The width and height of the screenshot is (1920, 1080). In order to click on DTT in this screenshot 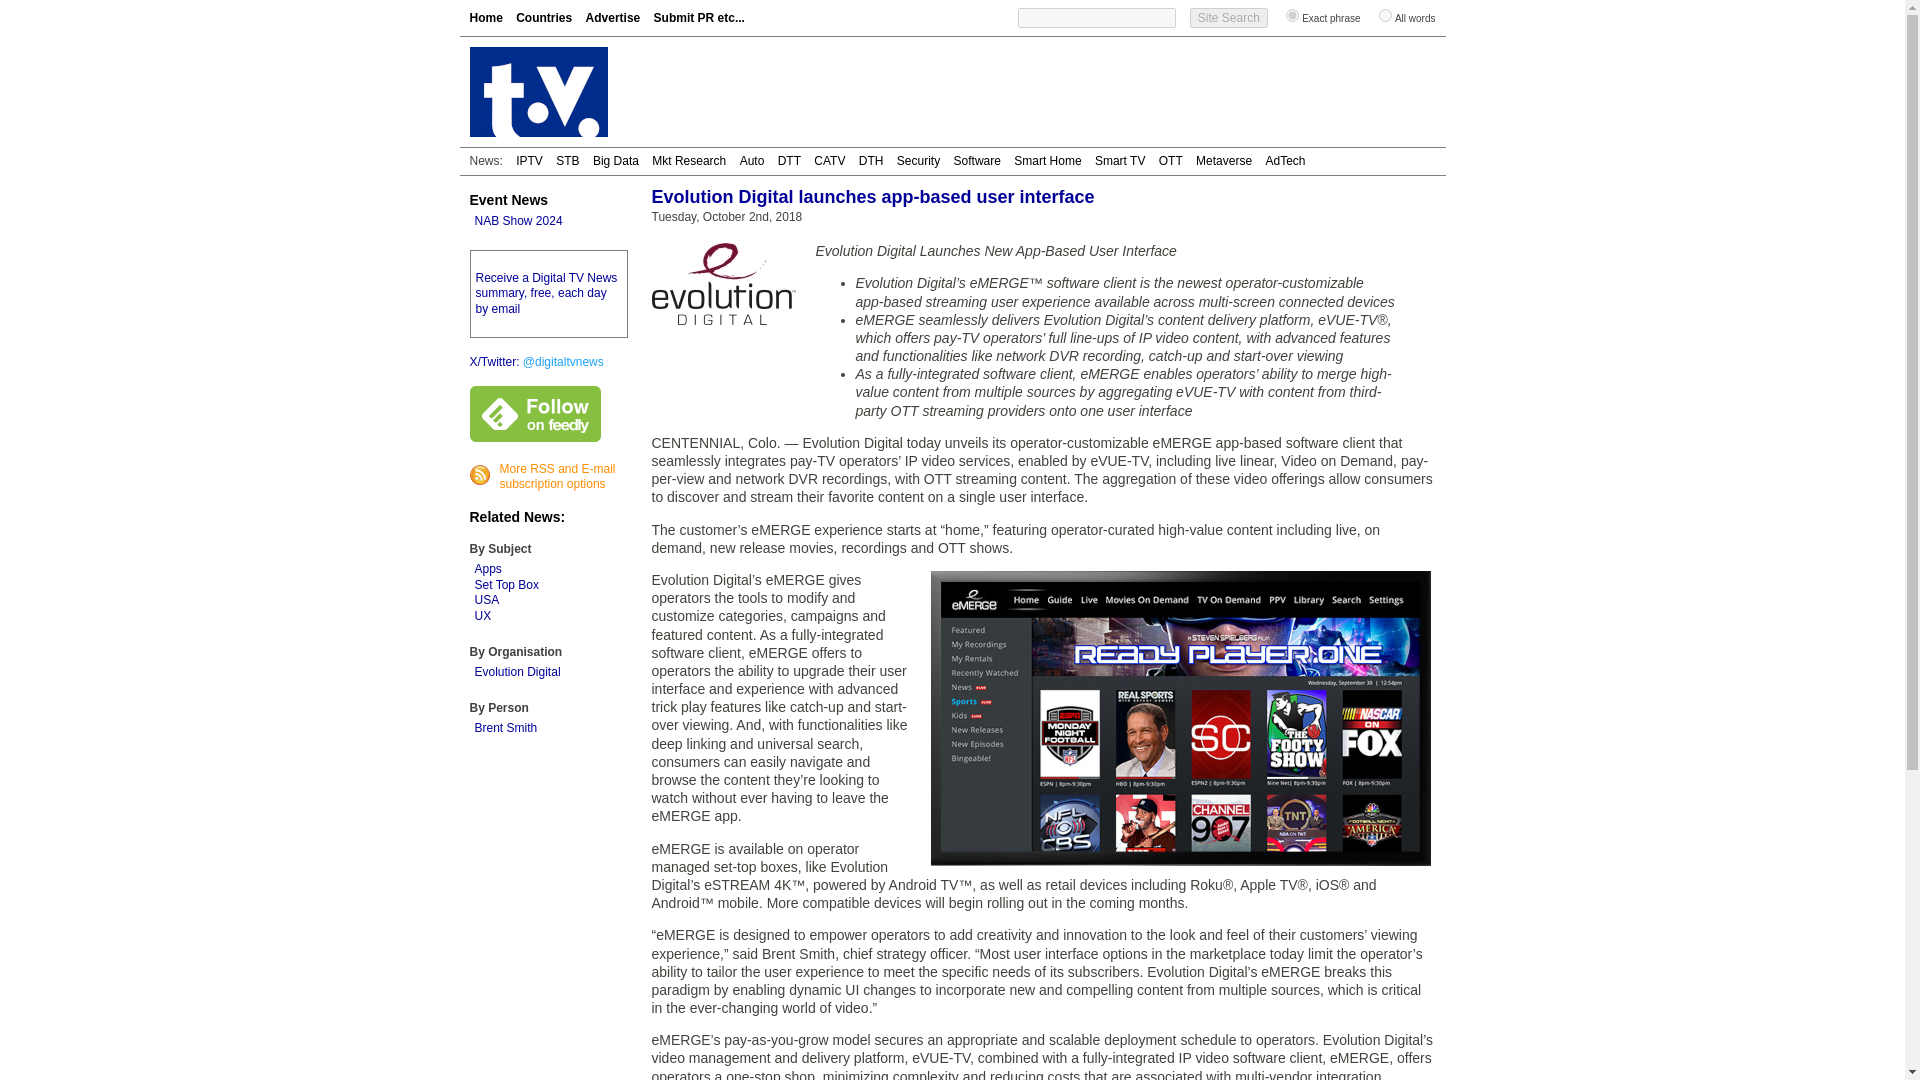, I will do `click(788, 161)`.